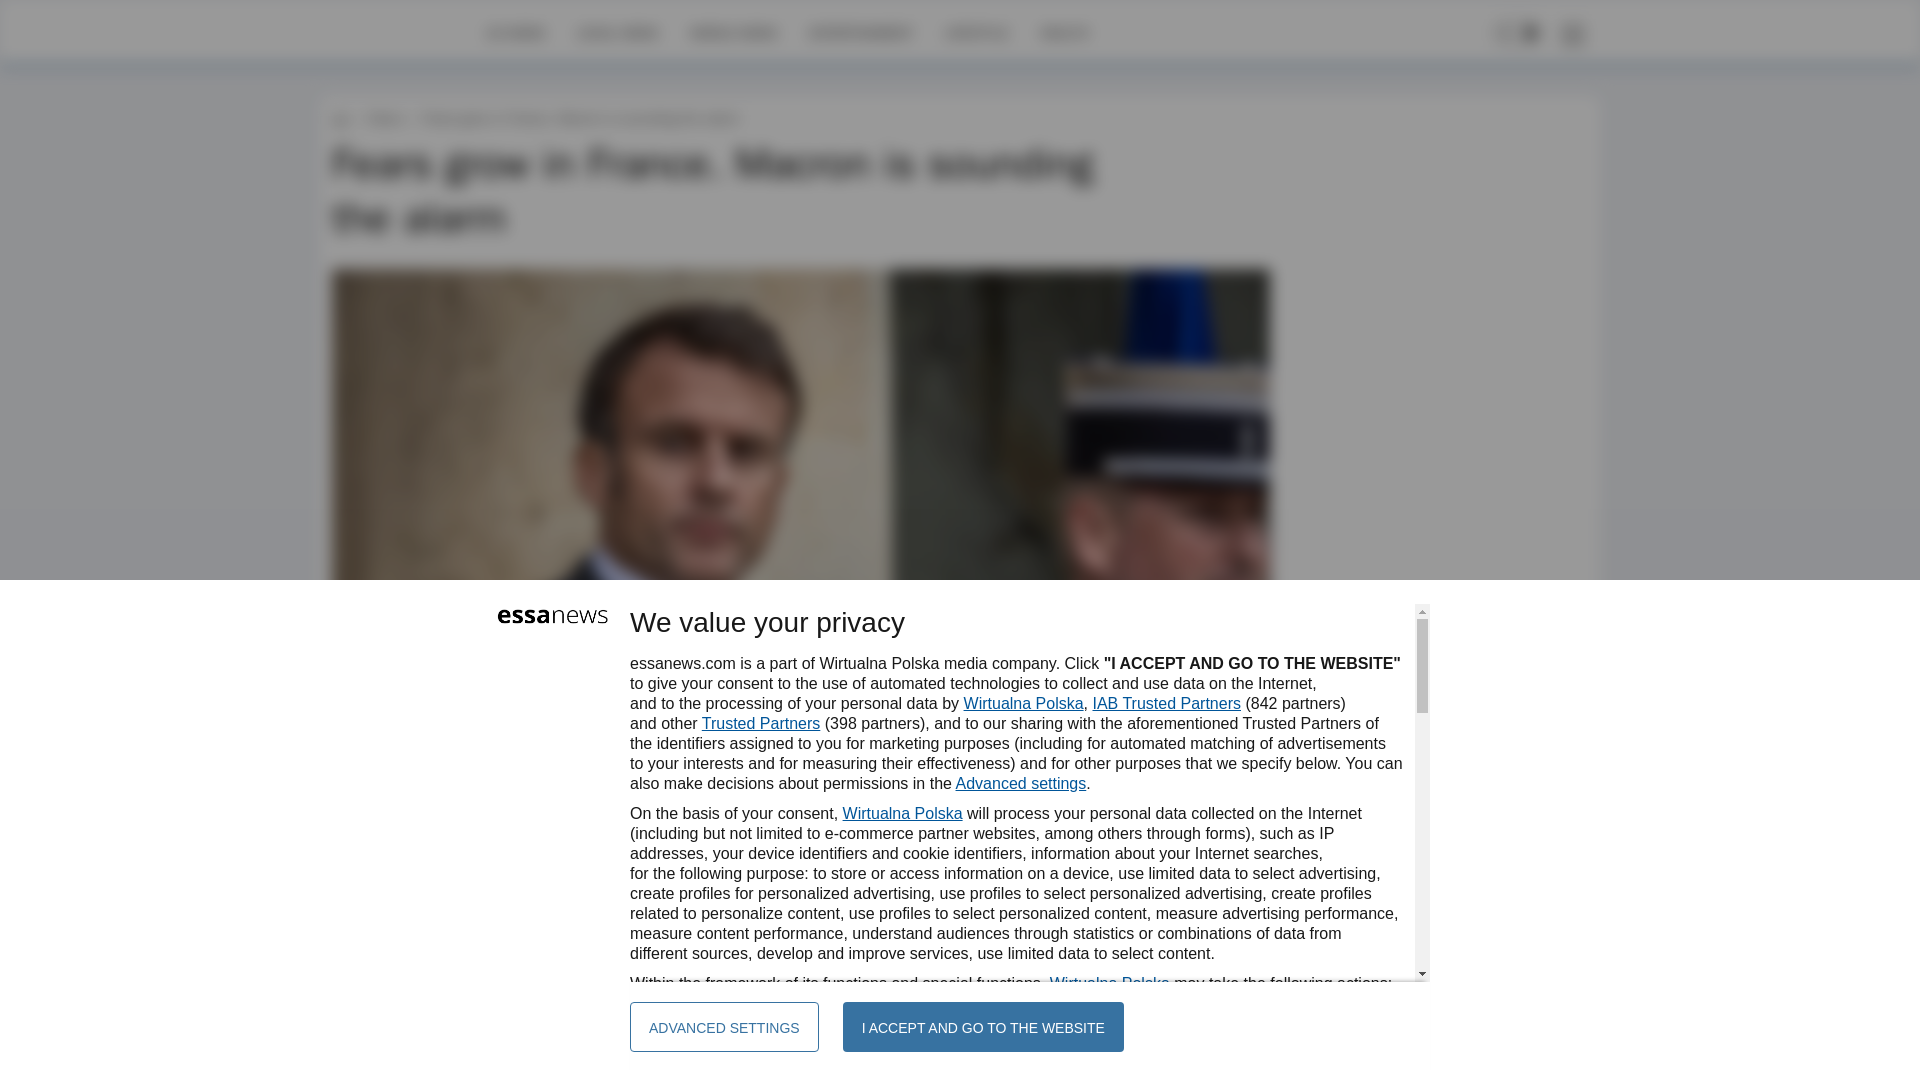  I want to click on ENTERTAINMENT, so click(860, 32).